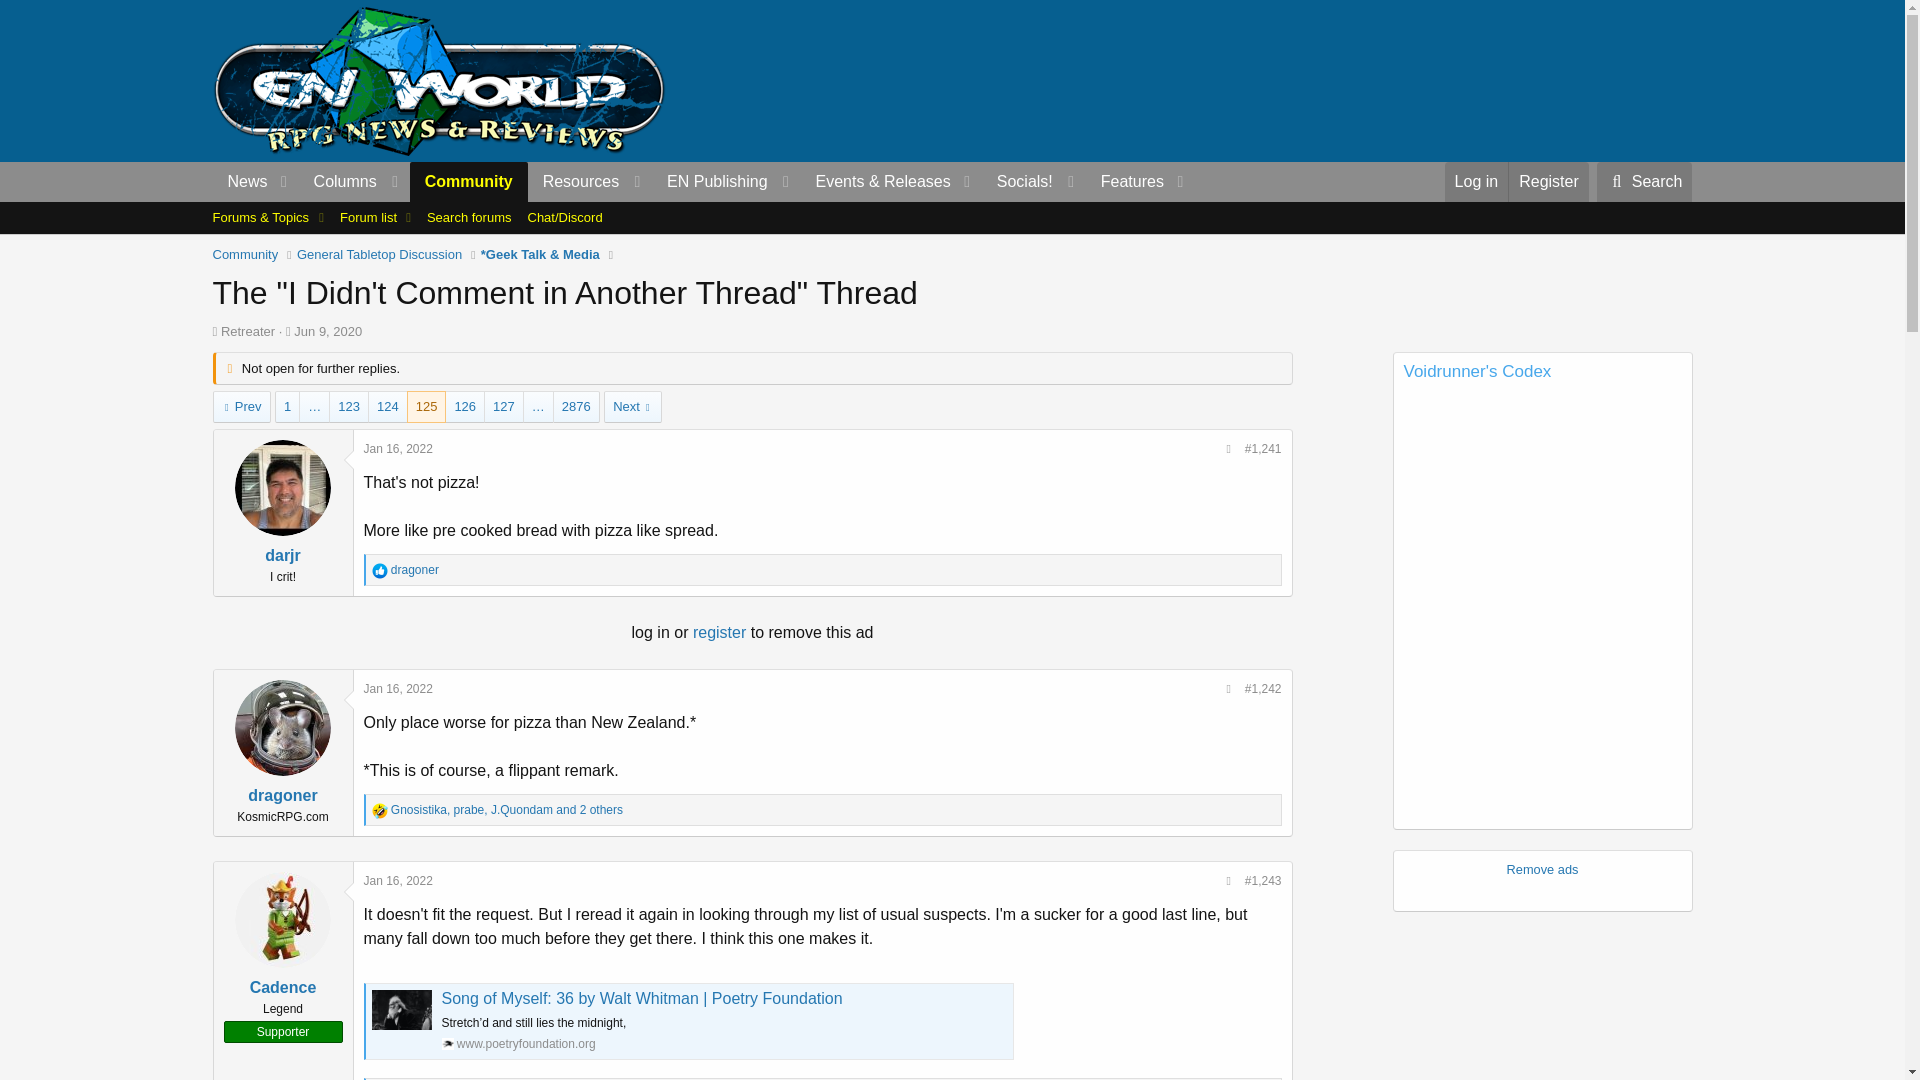  What do you see at coordinates (398, 688) in the screenshot?
I see `Jan 16, 2022 at 2:13 AM` at bounding box center [398, 688].